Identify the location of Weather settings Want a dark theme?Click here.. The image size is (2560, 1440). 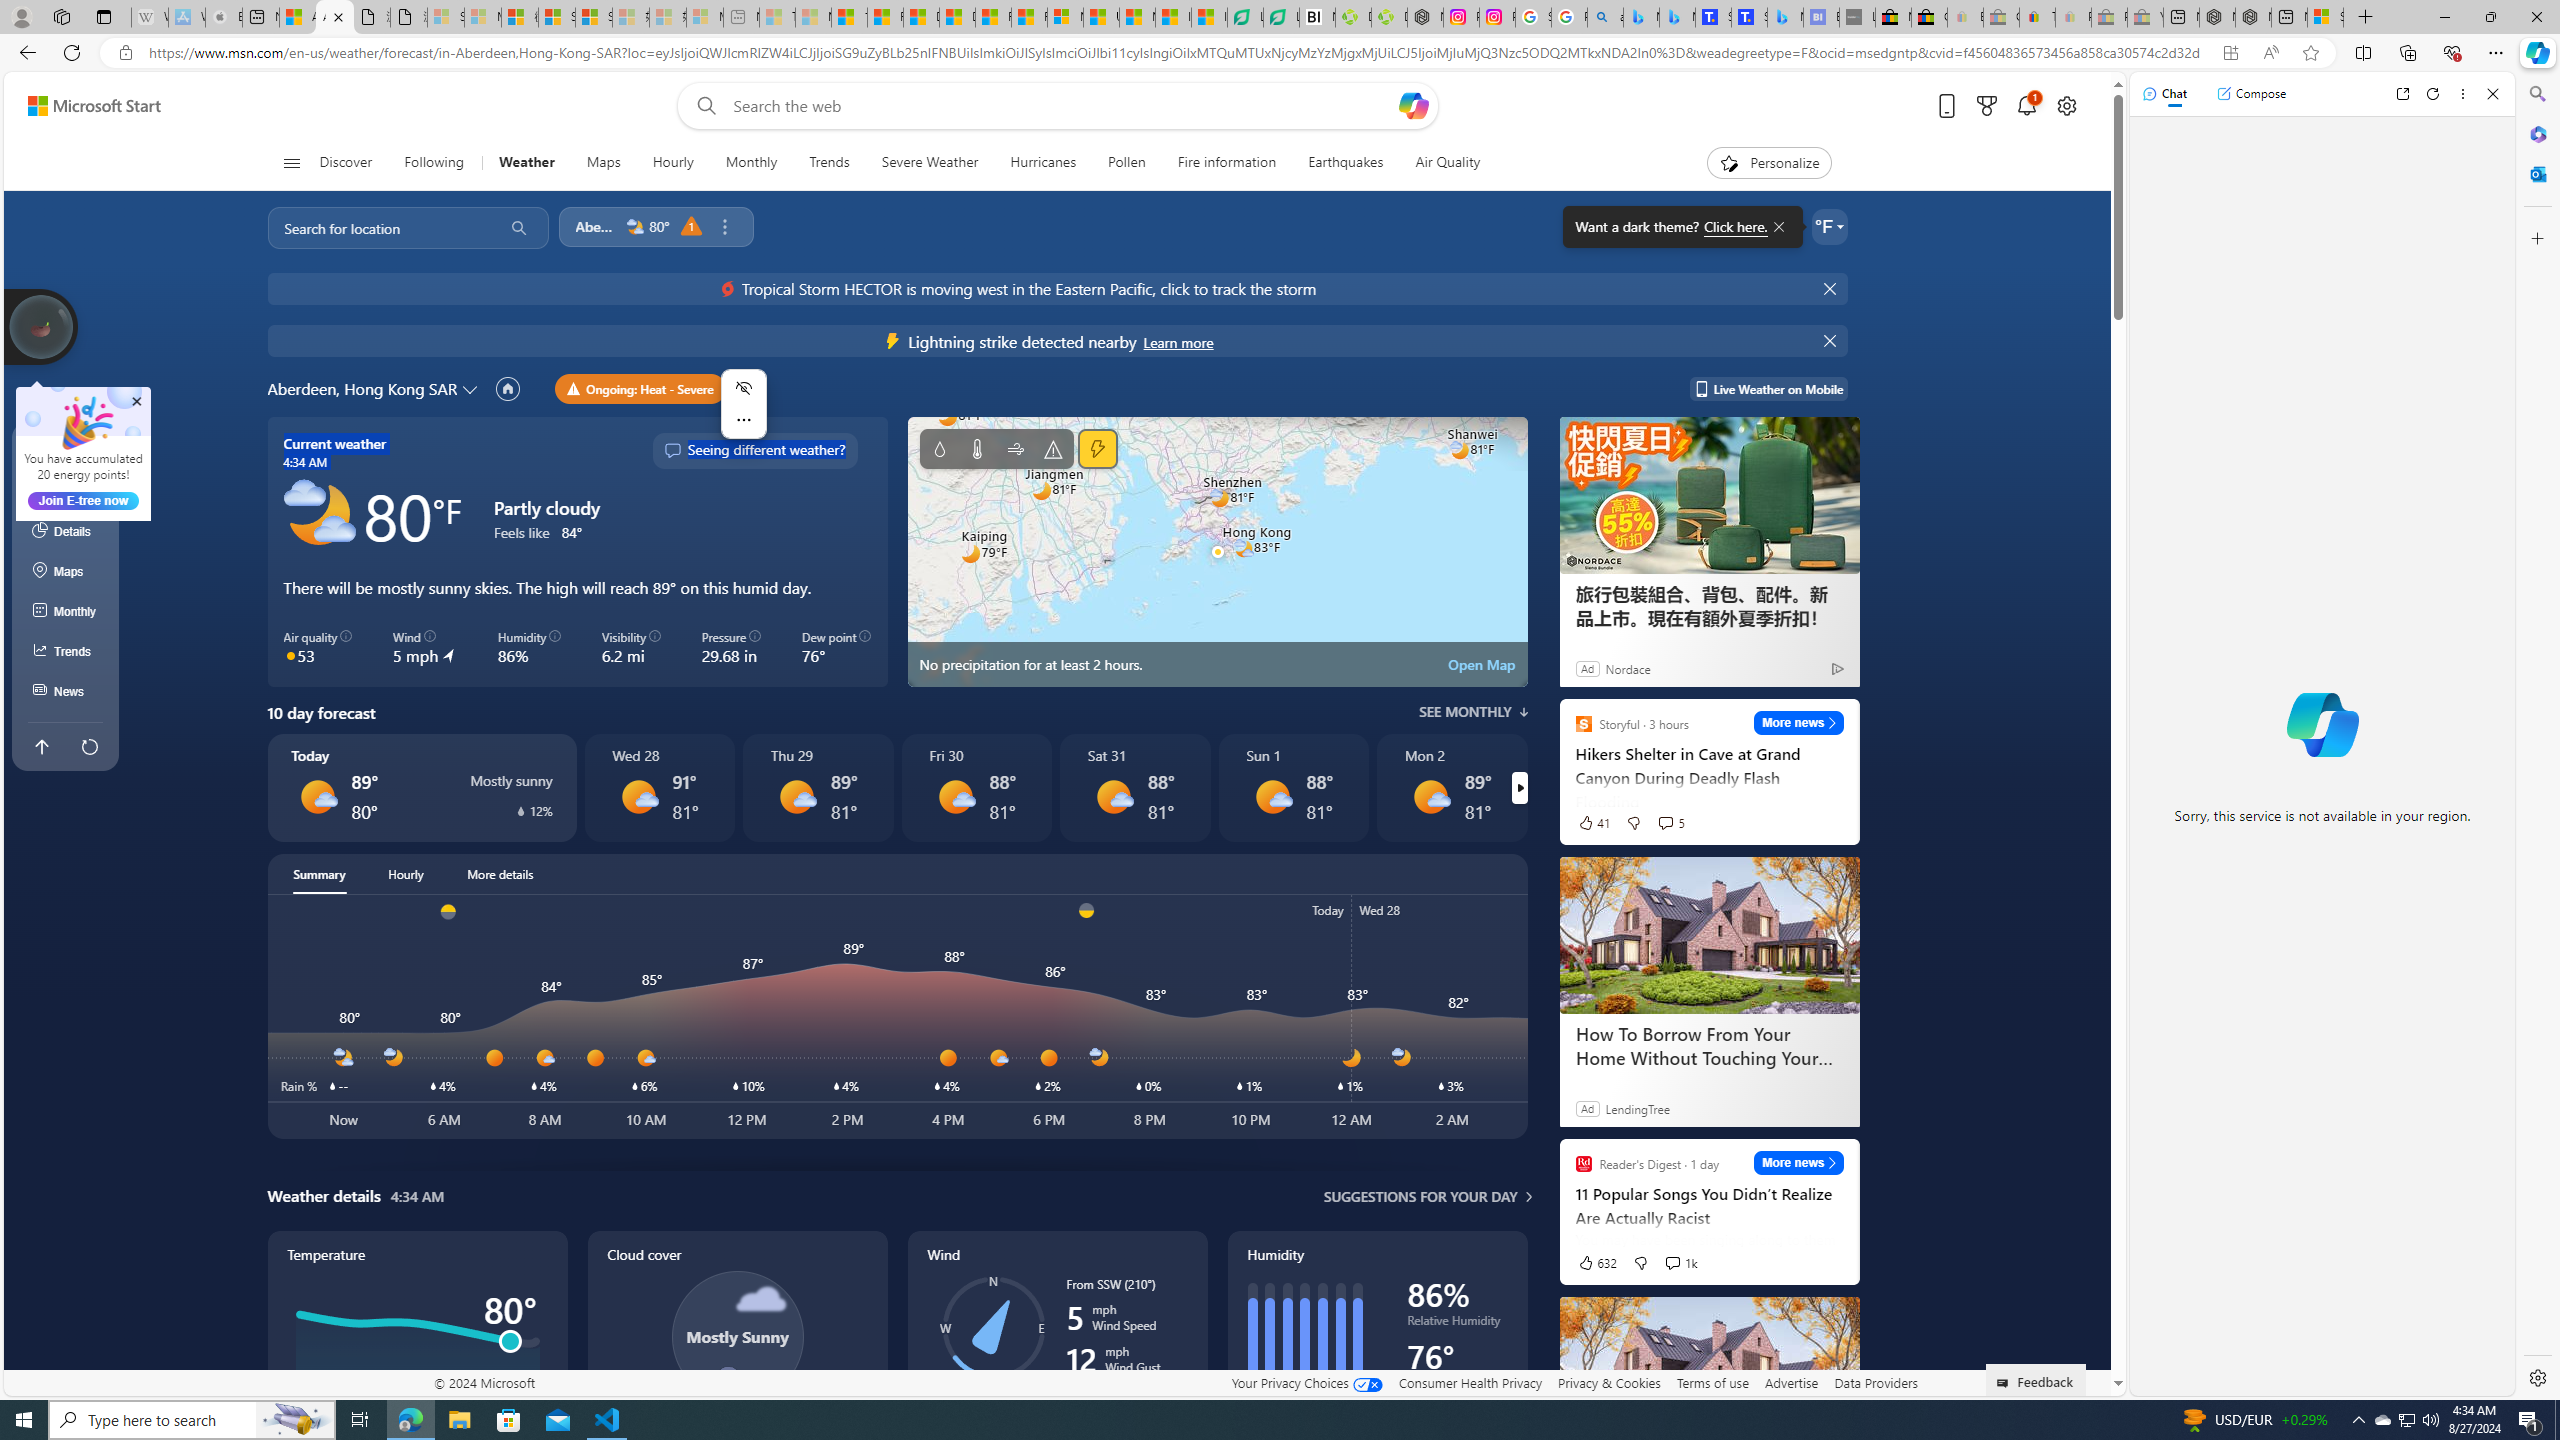
(1828, 226).